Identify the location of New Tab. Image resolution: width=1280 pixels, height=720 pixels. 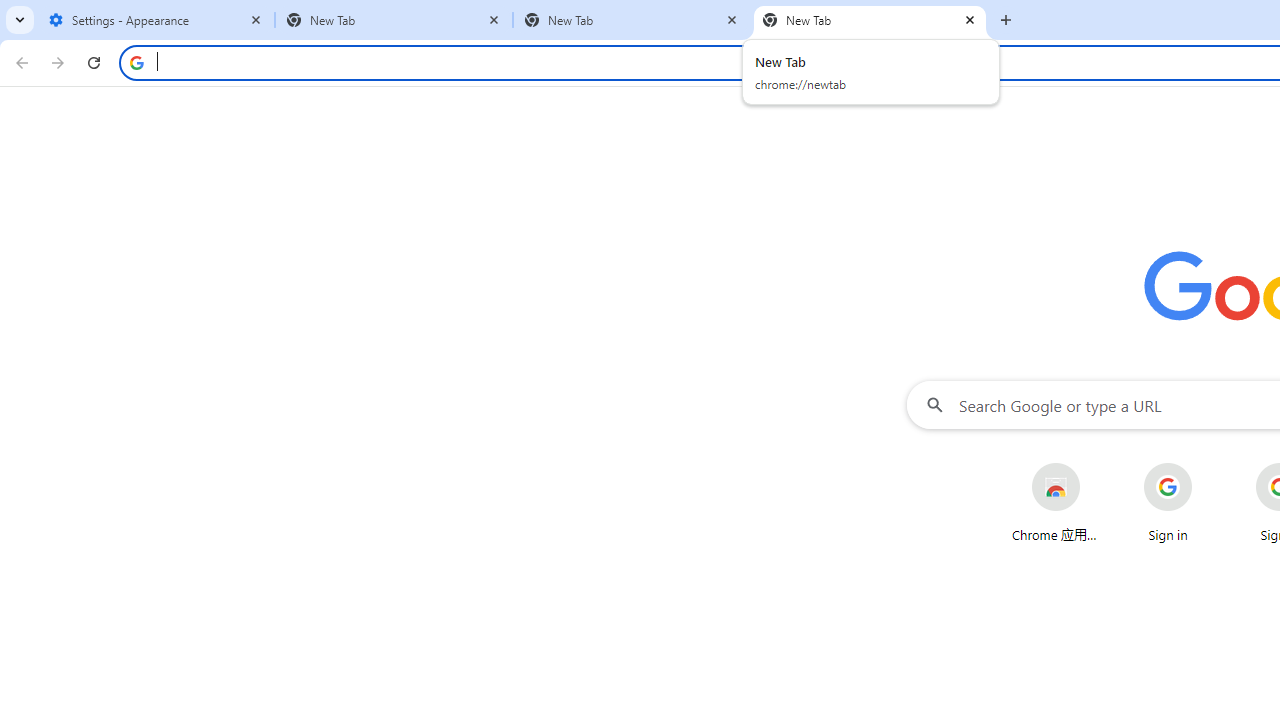
(870, 20).